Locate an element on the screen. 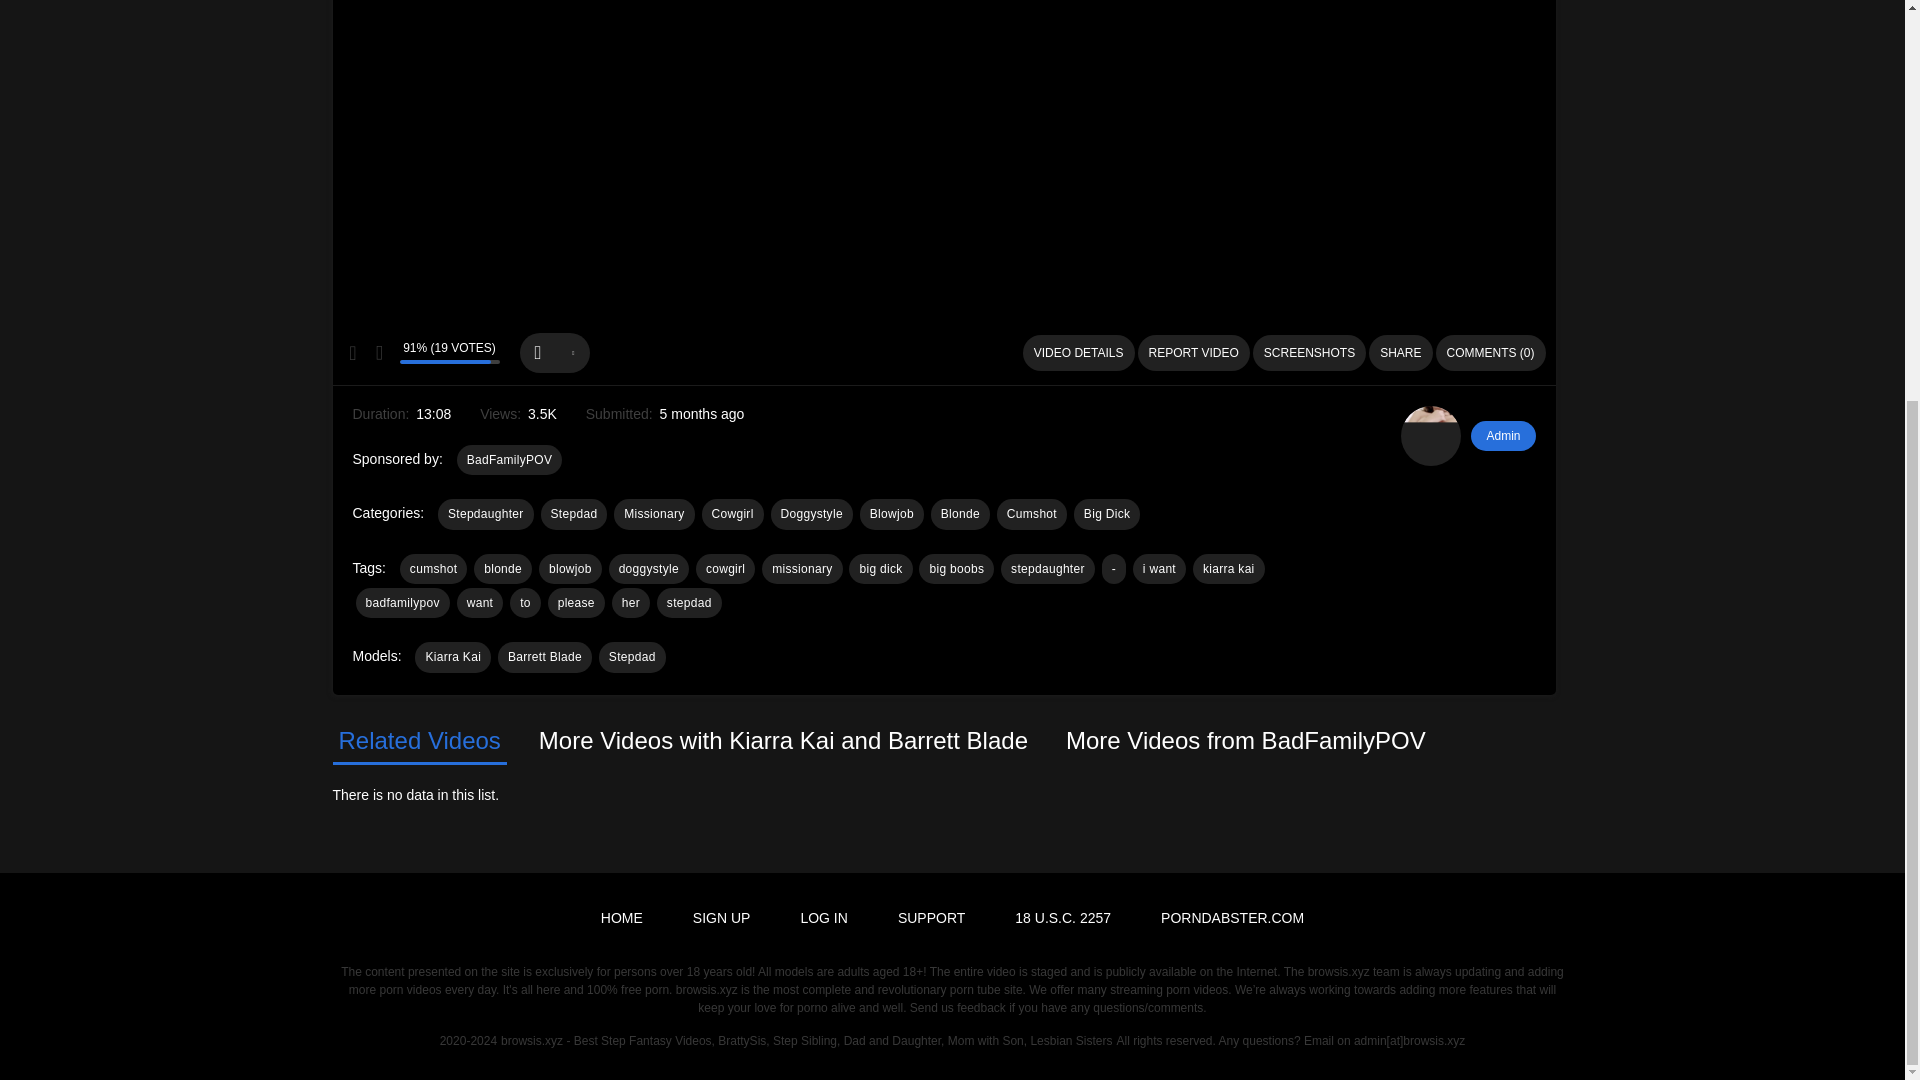 The image size is (1920, 1080). Add to Favorites is located at coordinates (554, 352).